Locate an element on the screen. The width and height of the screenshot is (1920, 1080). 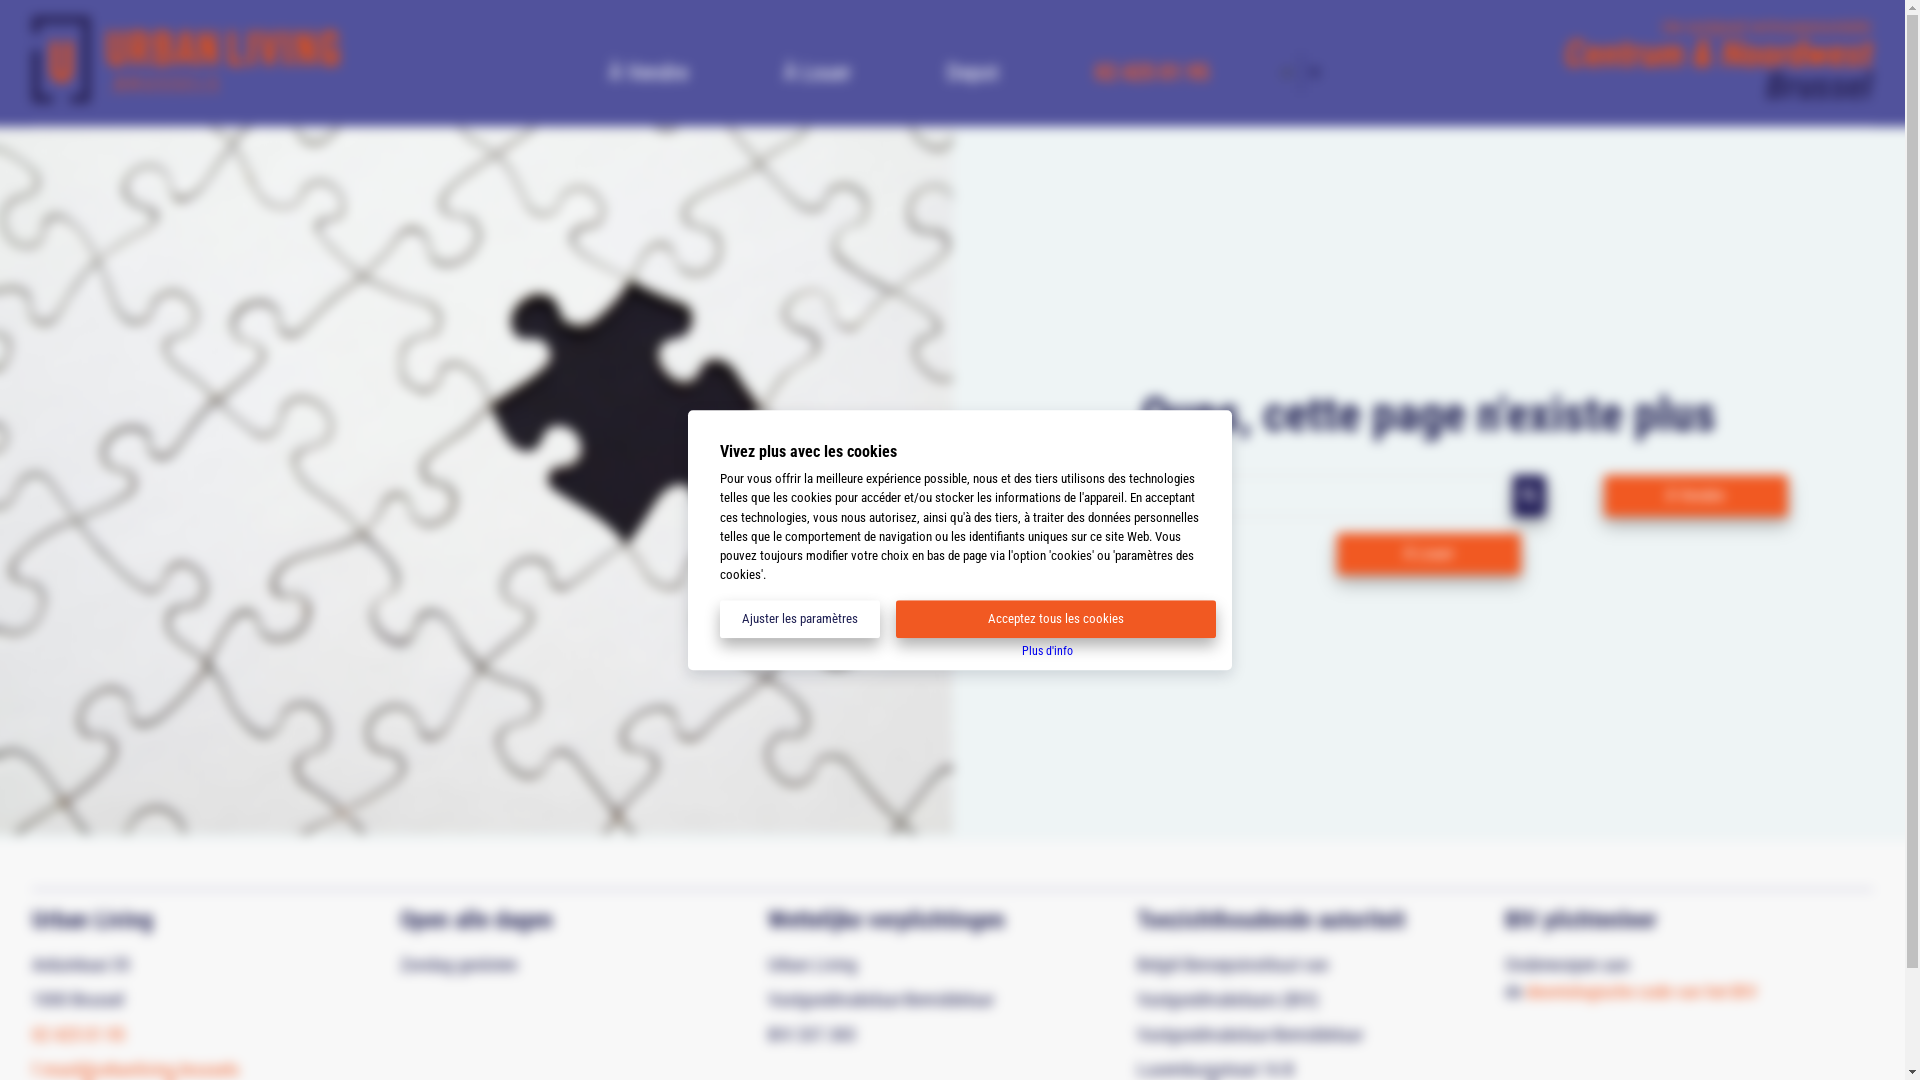
deontologische code van het BIV is located at coordinates (1642, 992).